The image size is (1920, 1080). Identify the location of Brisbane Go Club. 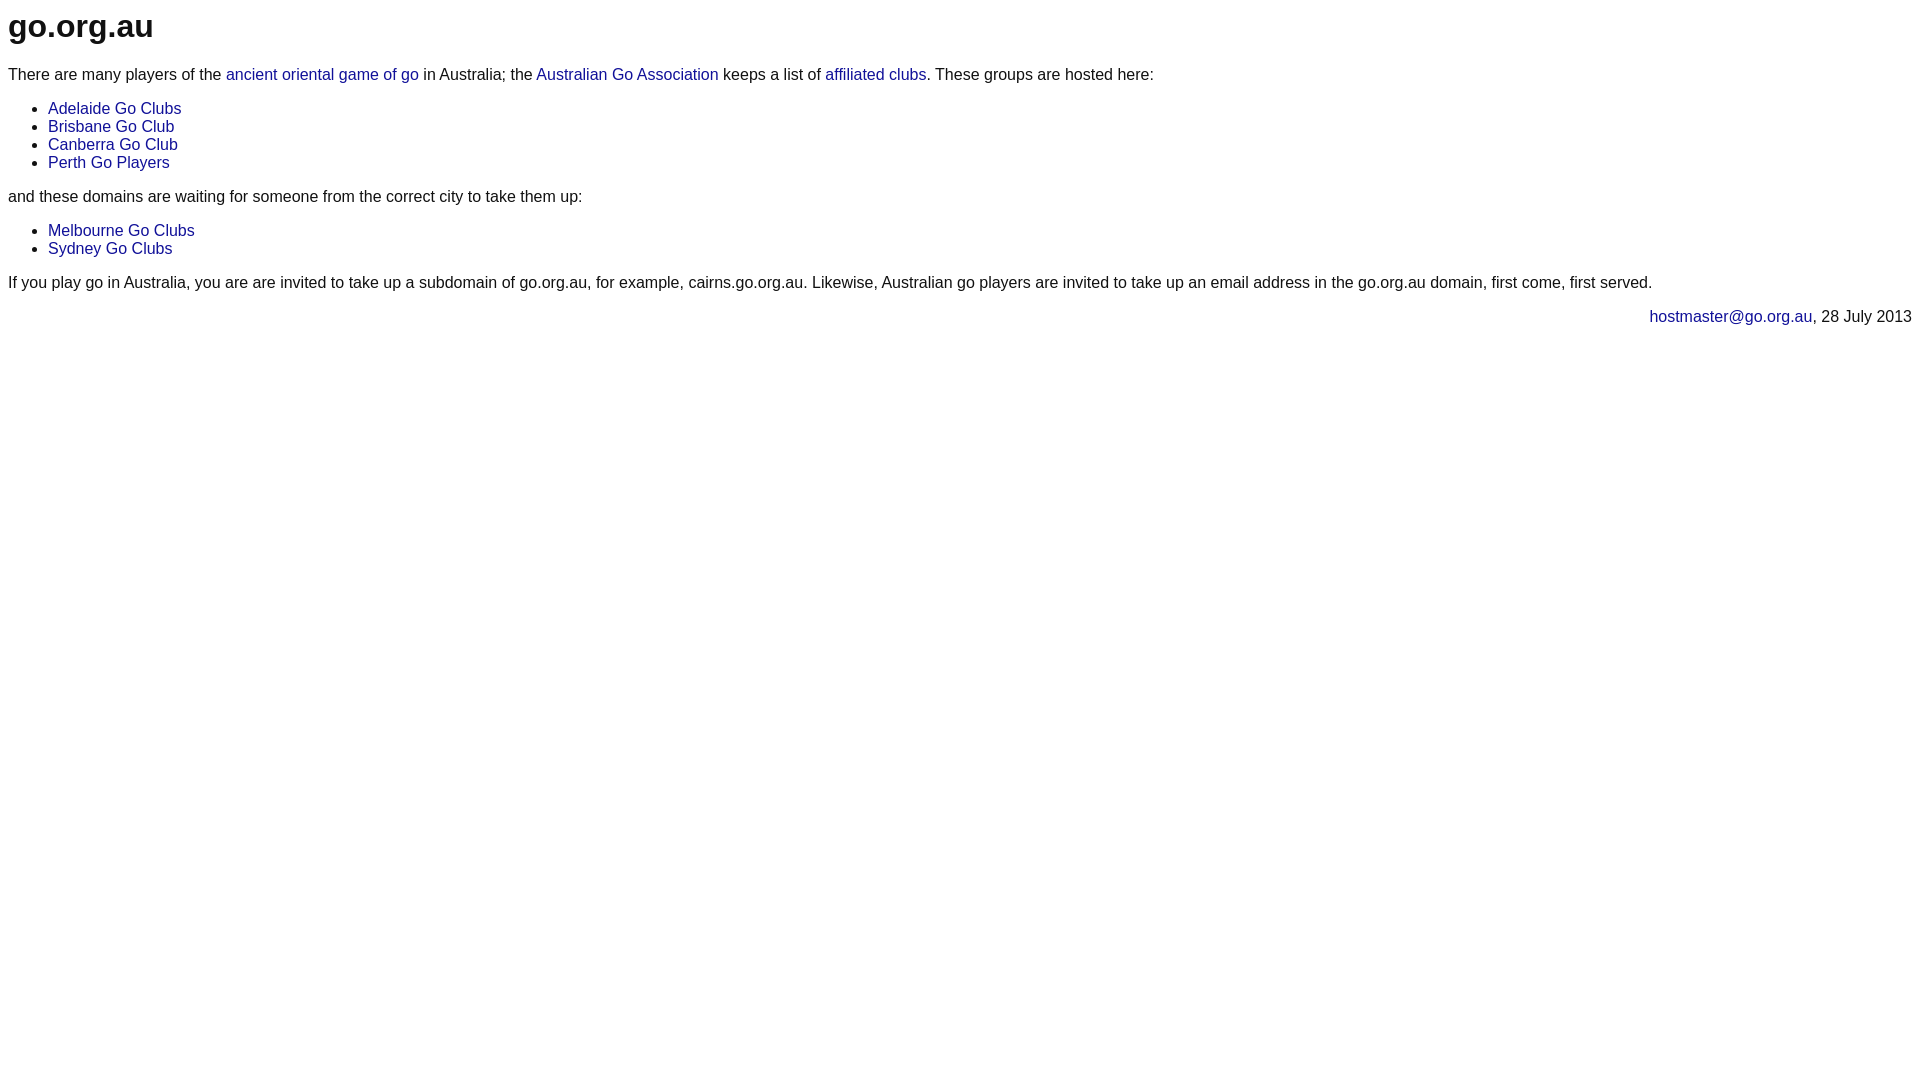
(111, 126).